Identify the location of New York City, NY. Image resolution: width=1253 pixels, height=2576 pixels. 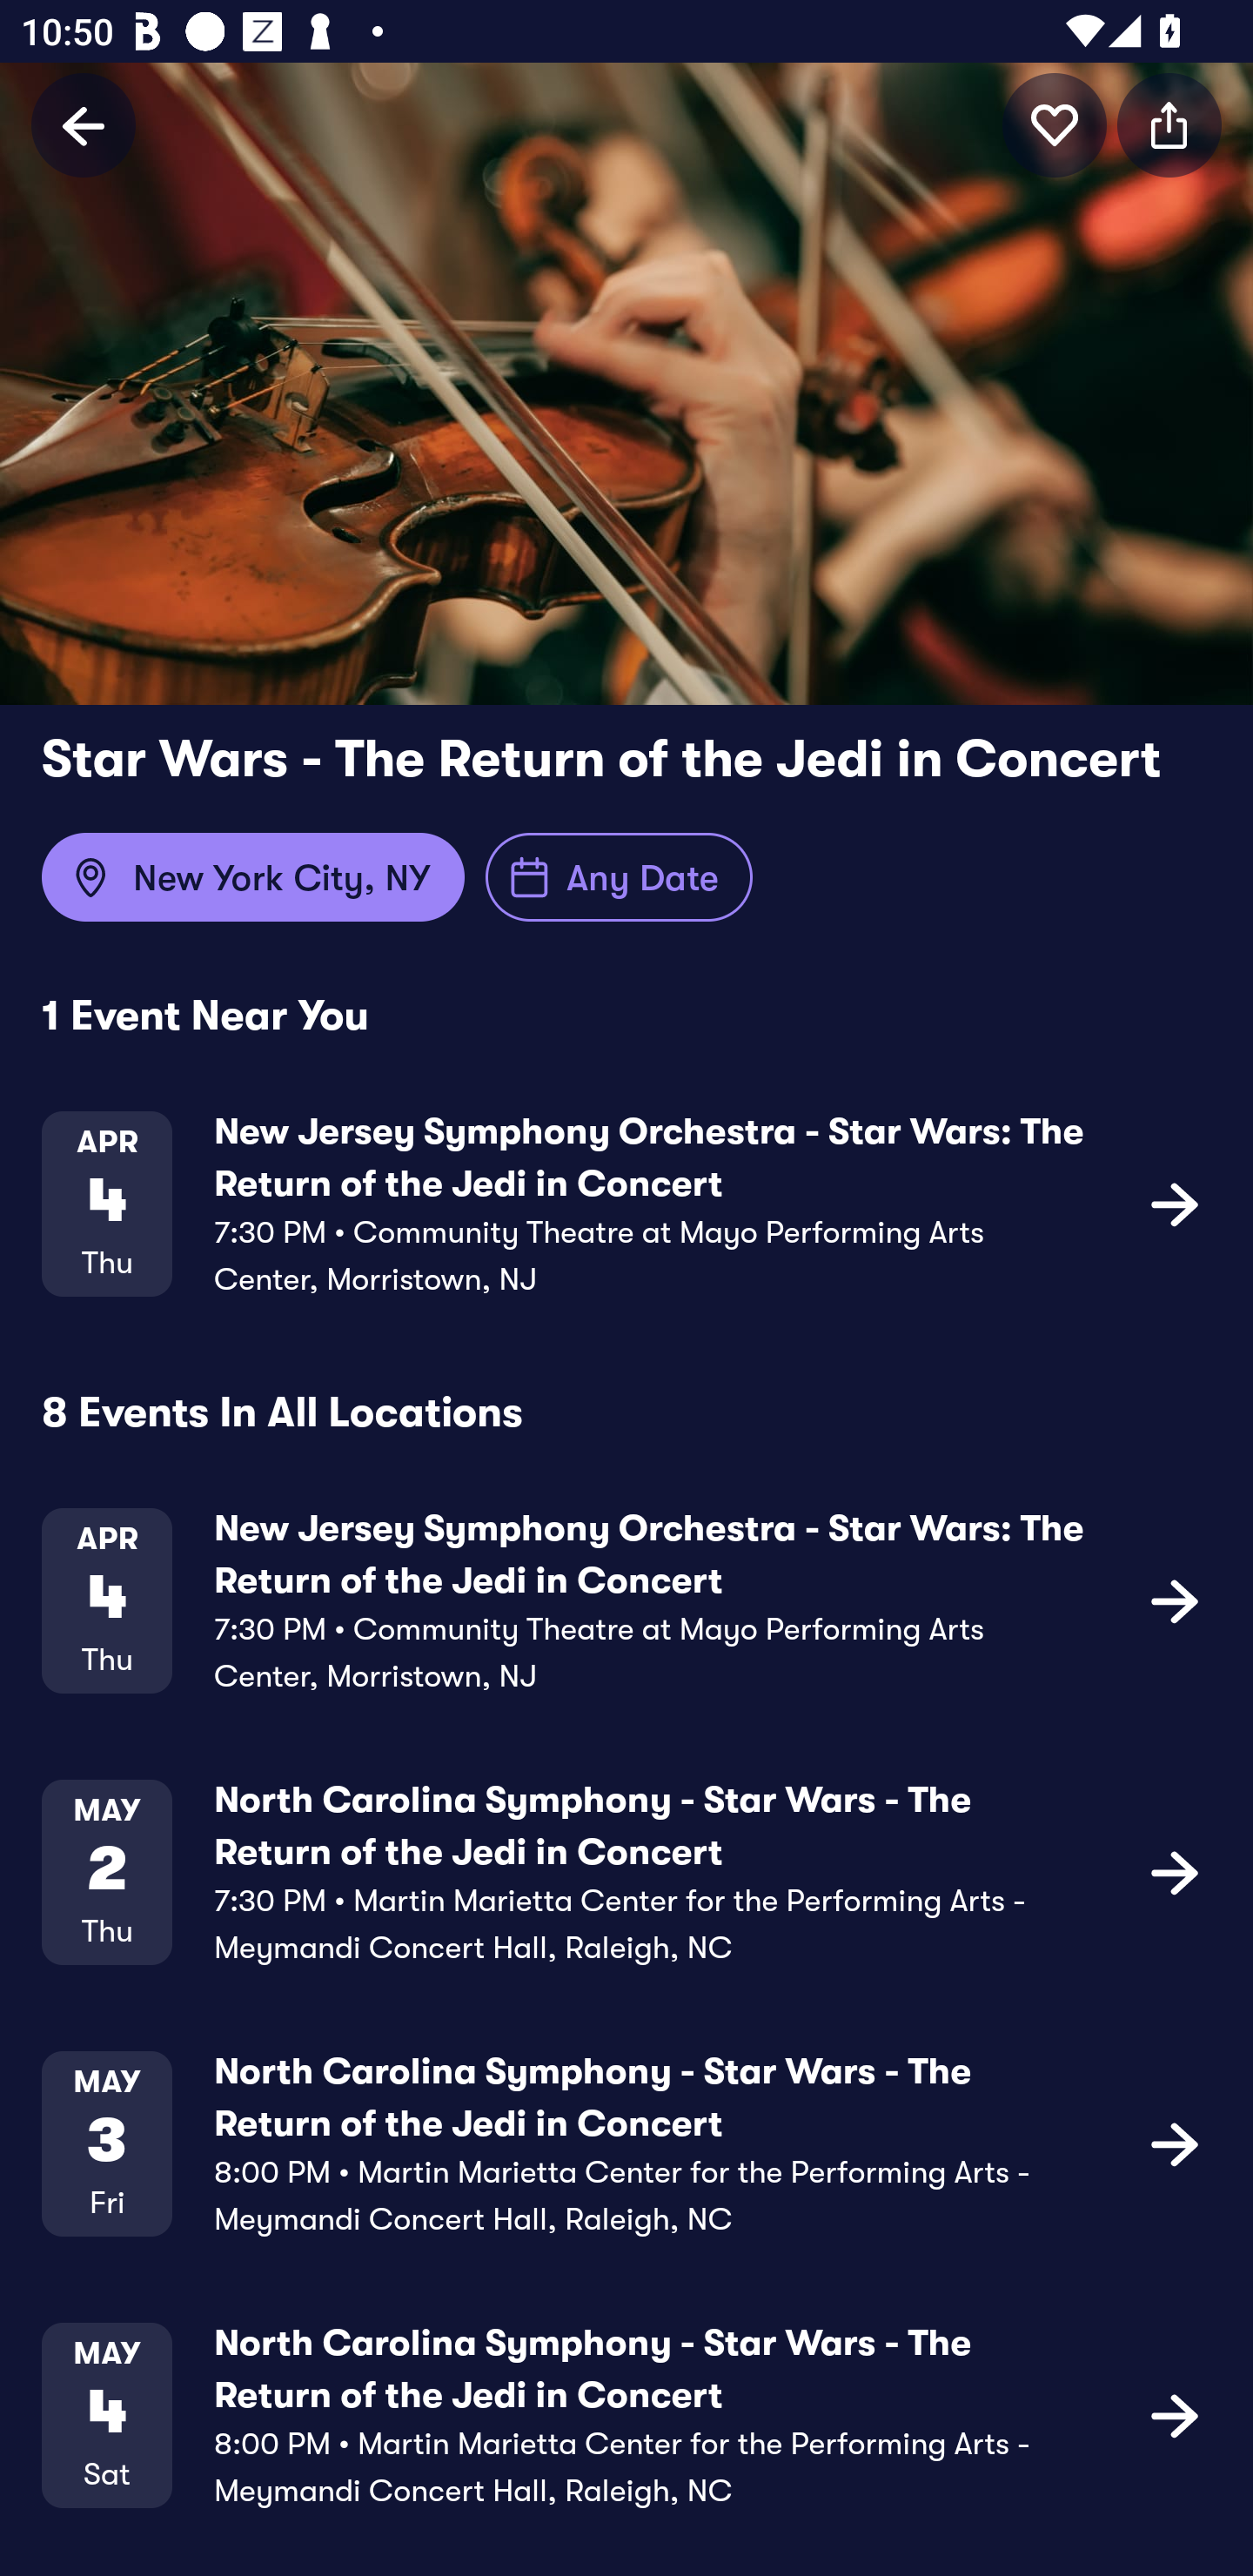
(252, 877).